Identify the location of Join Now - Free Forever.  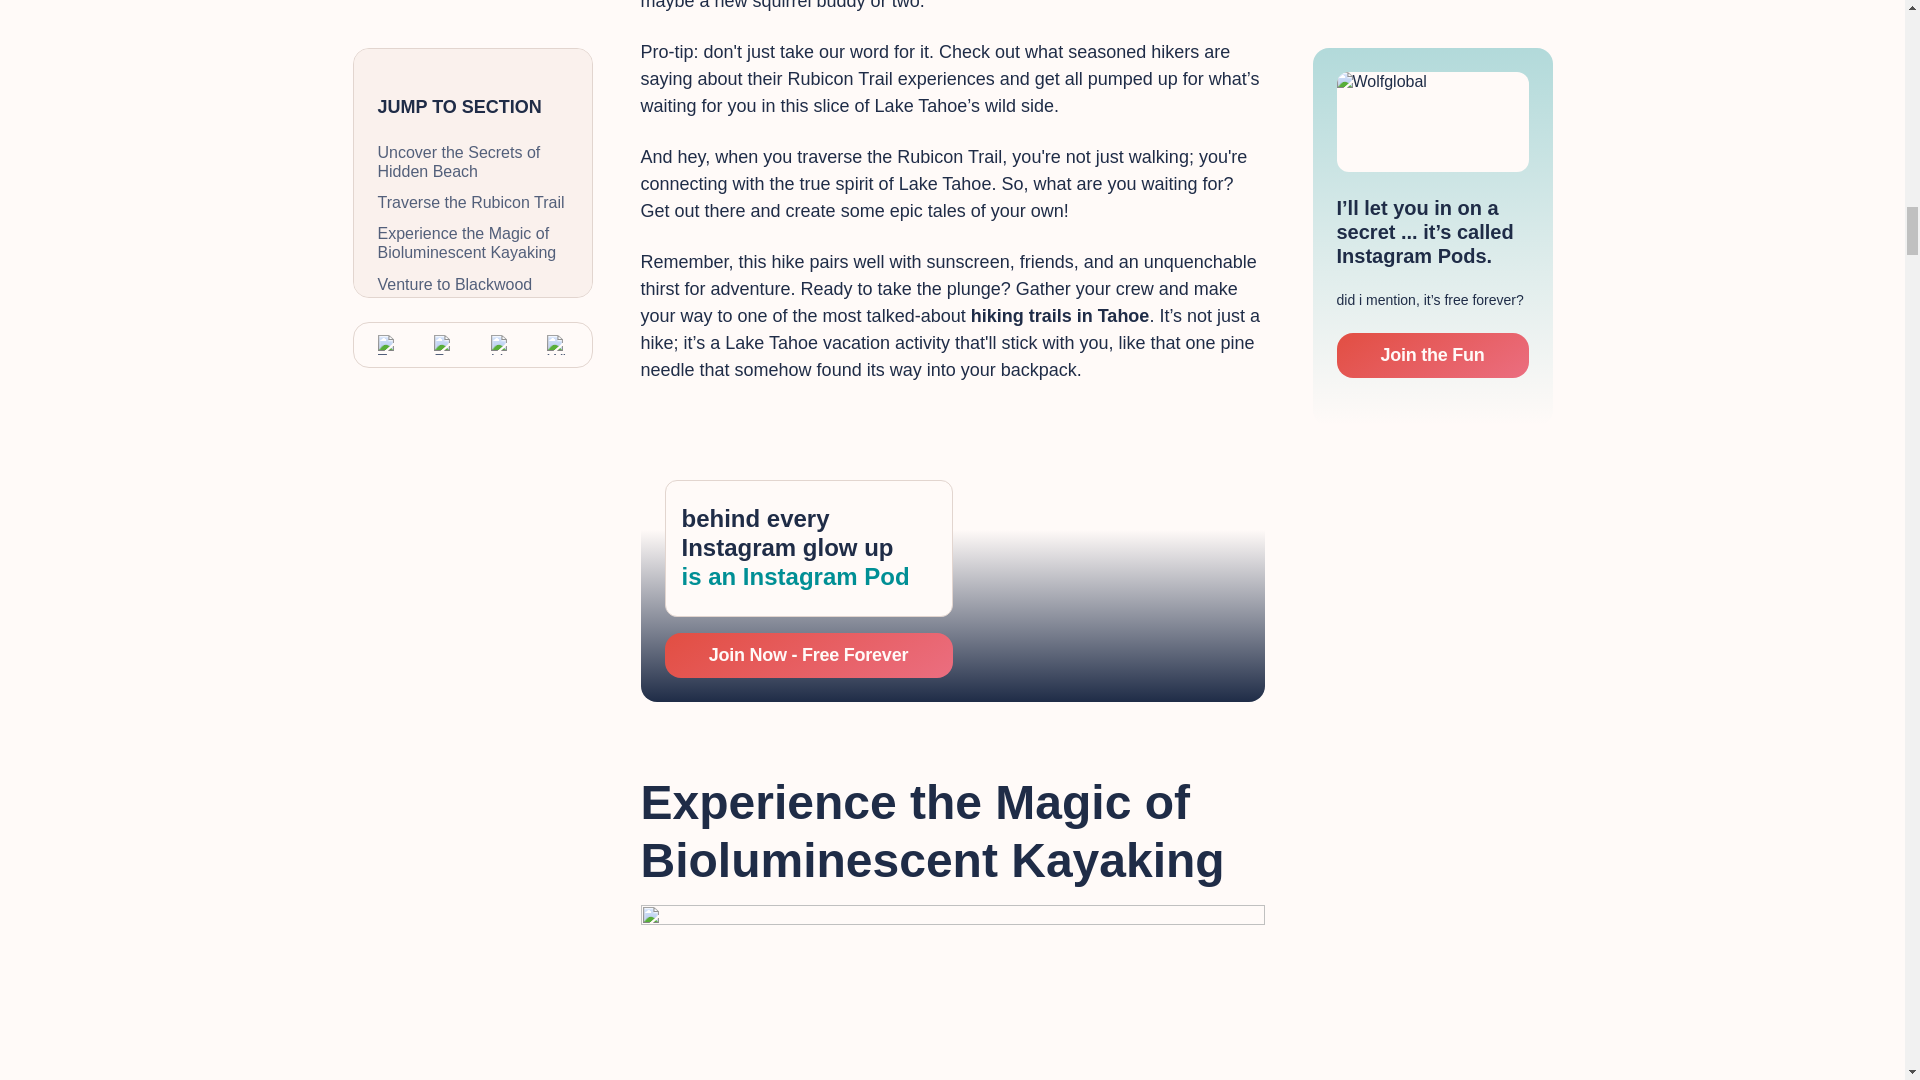
(808, 656).